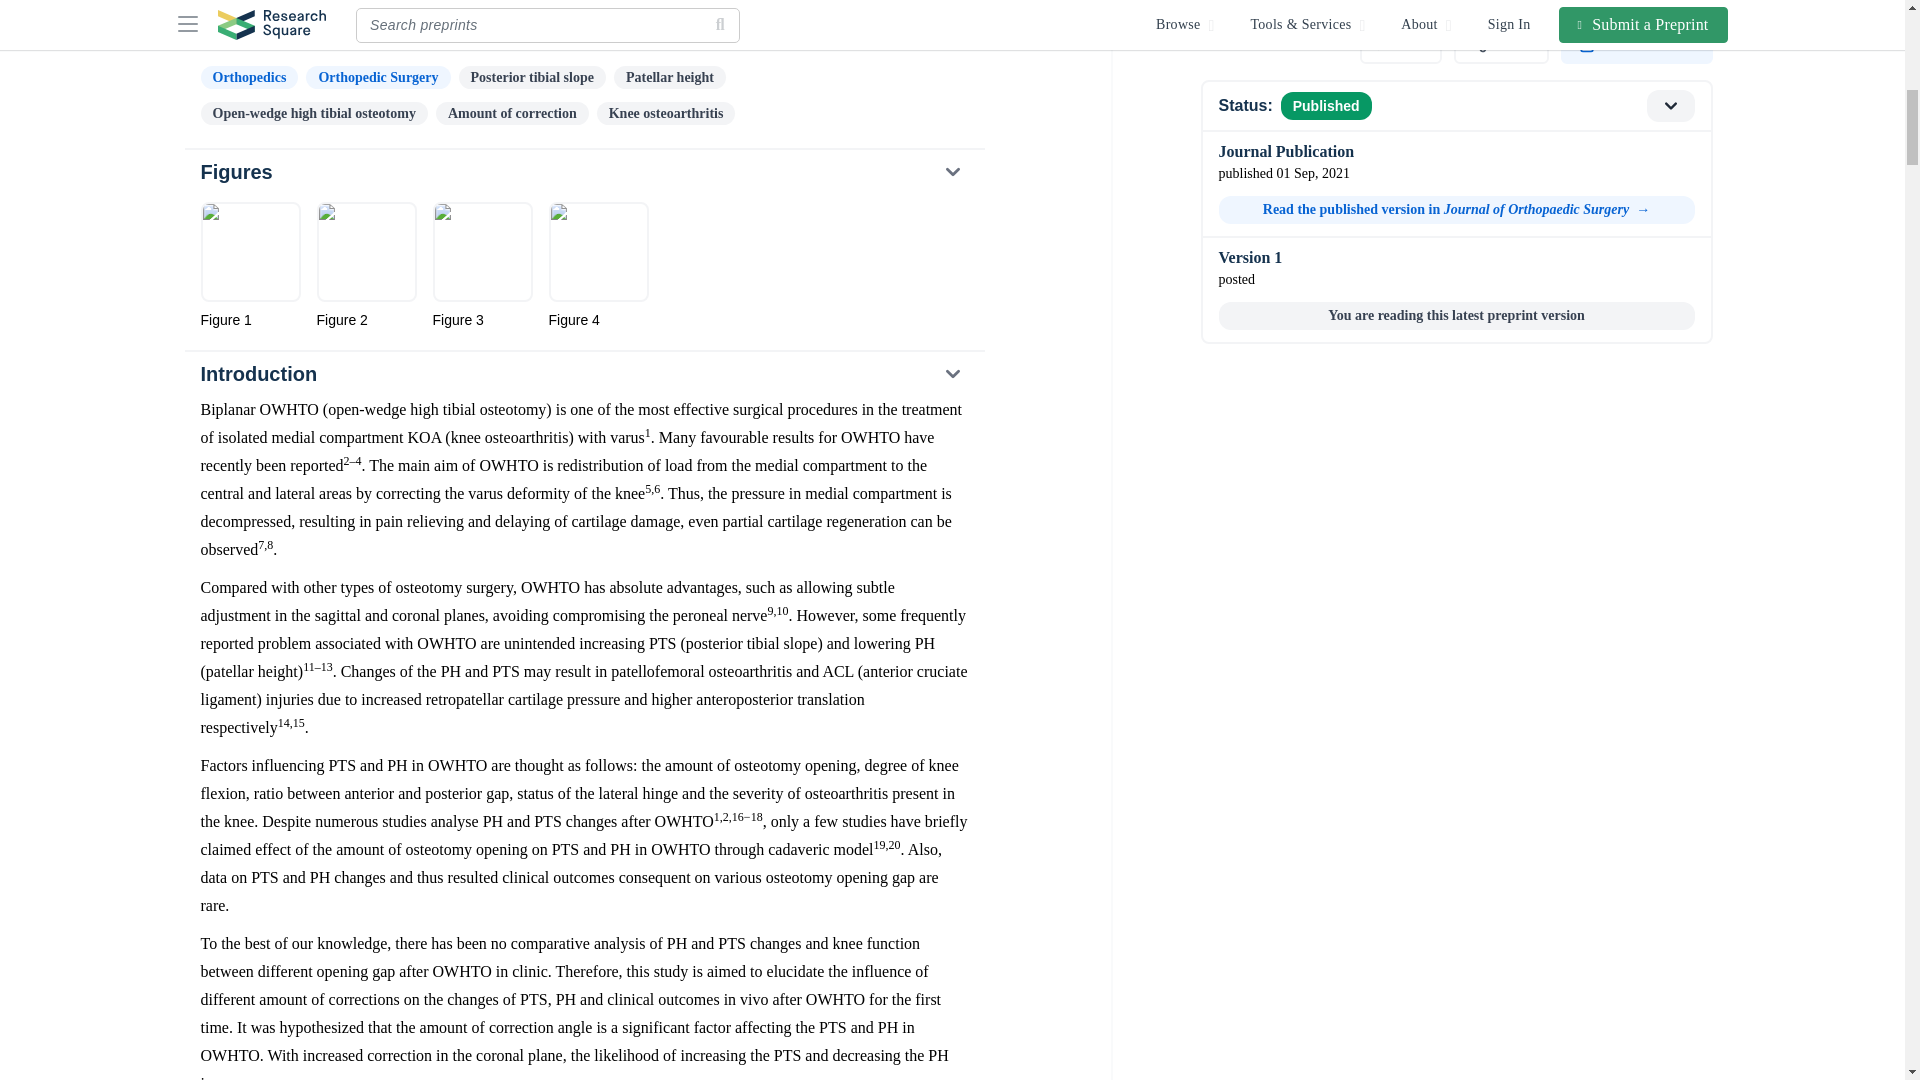 This screenshot has width=1920, height=1080. What do you see at coordinates (583, 172) in the screenshot?
I see `Figures` at bounding box center [583, 172].